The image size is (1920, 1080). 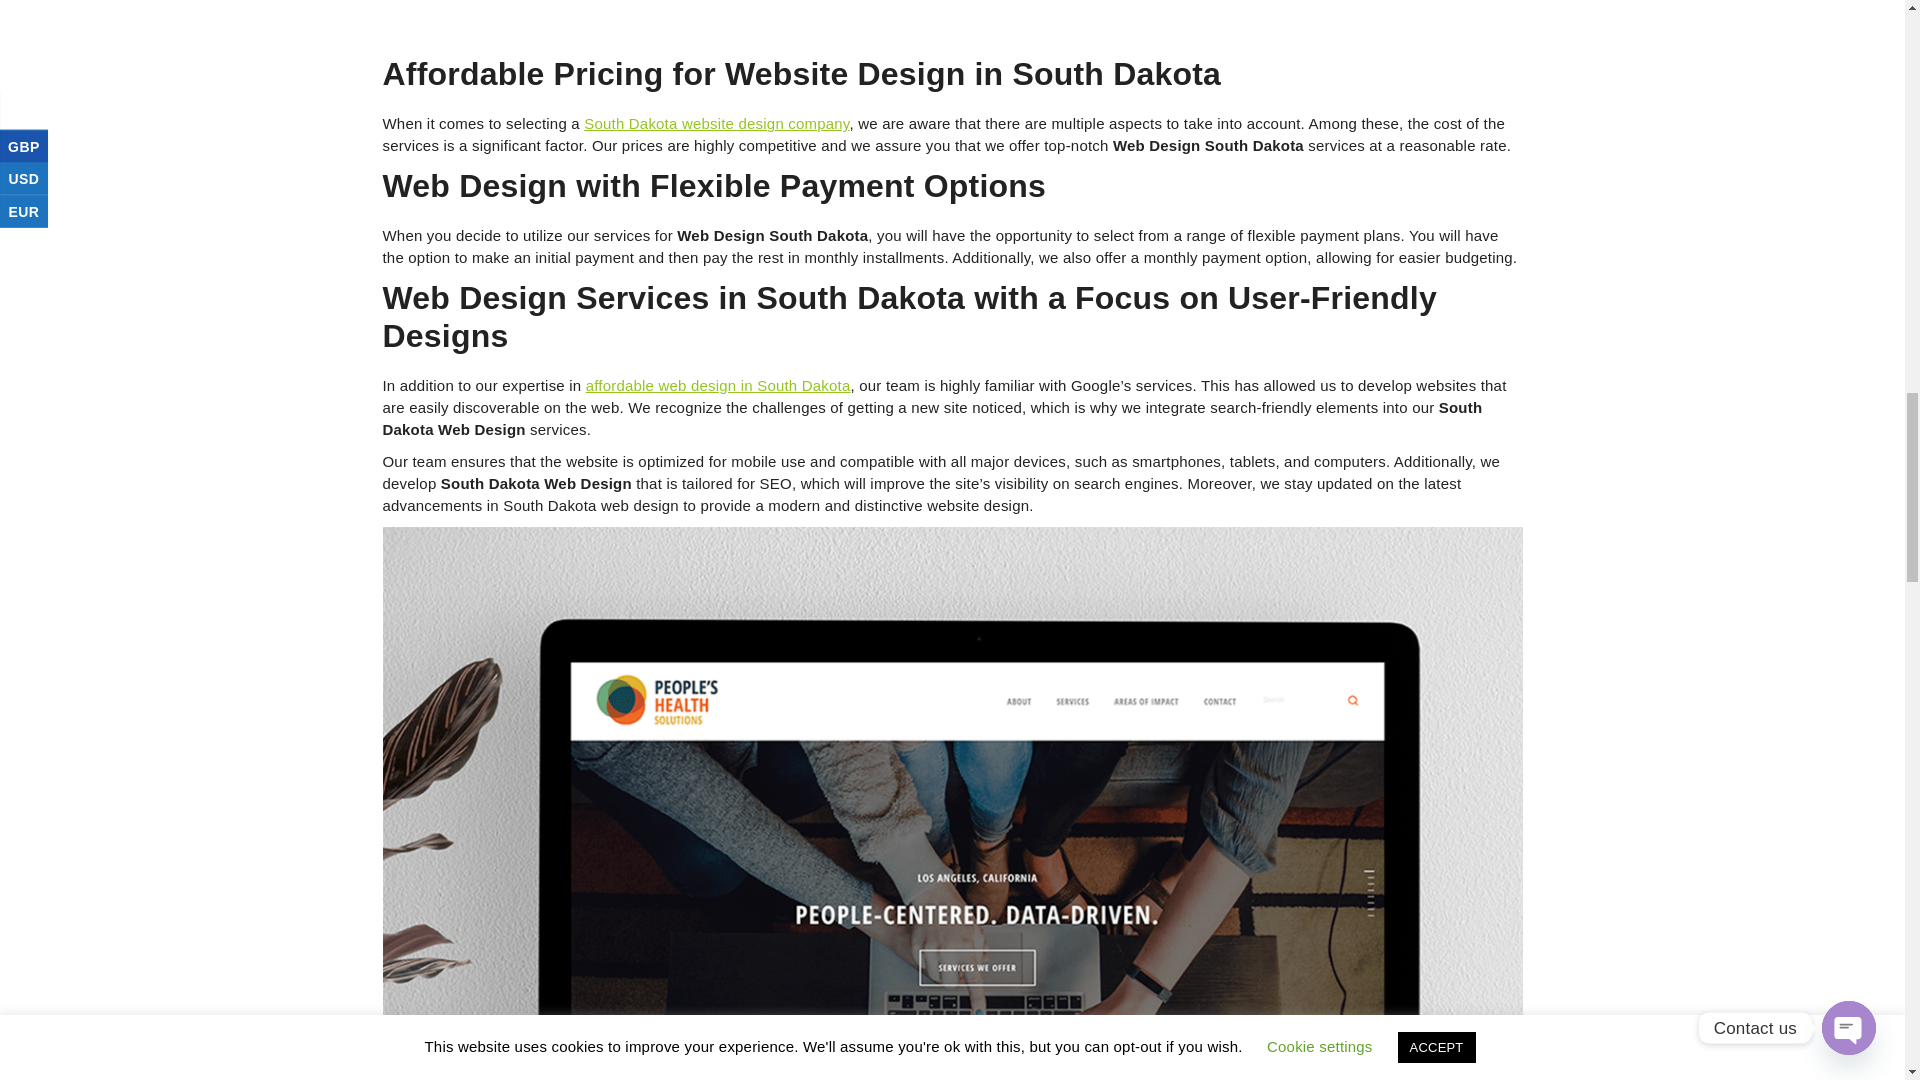 What do you see at coordinates (952, 22) in the screenshot?
I see `YouTube player` at bounding box center [952, 22].